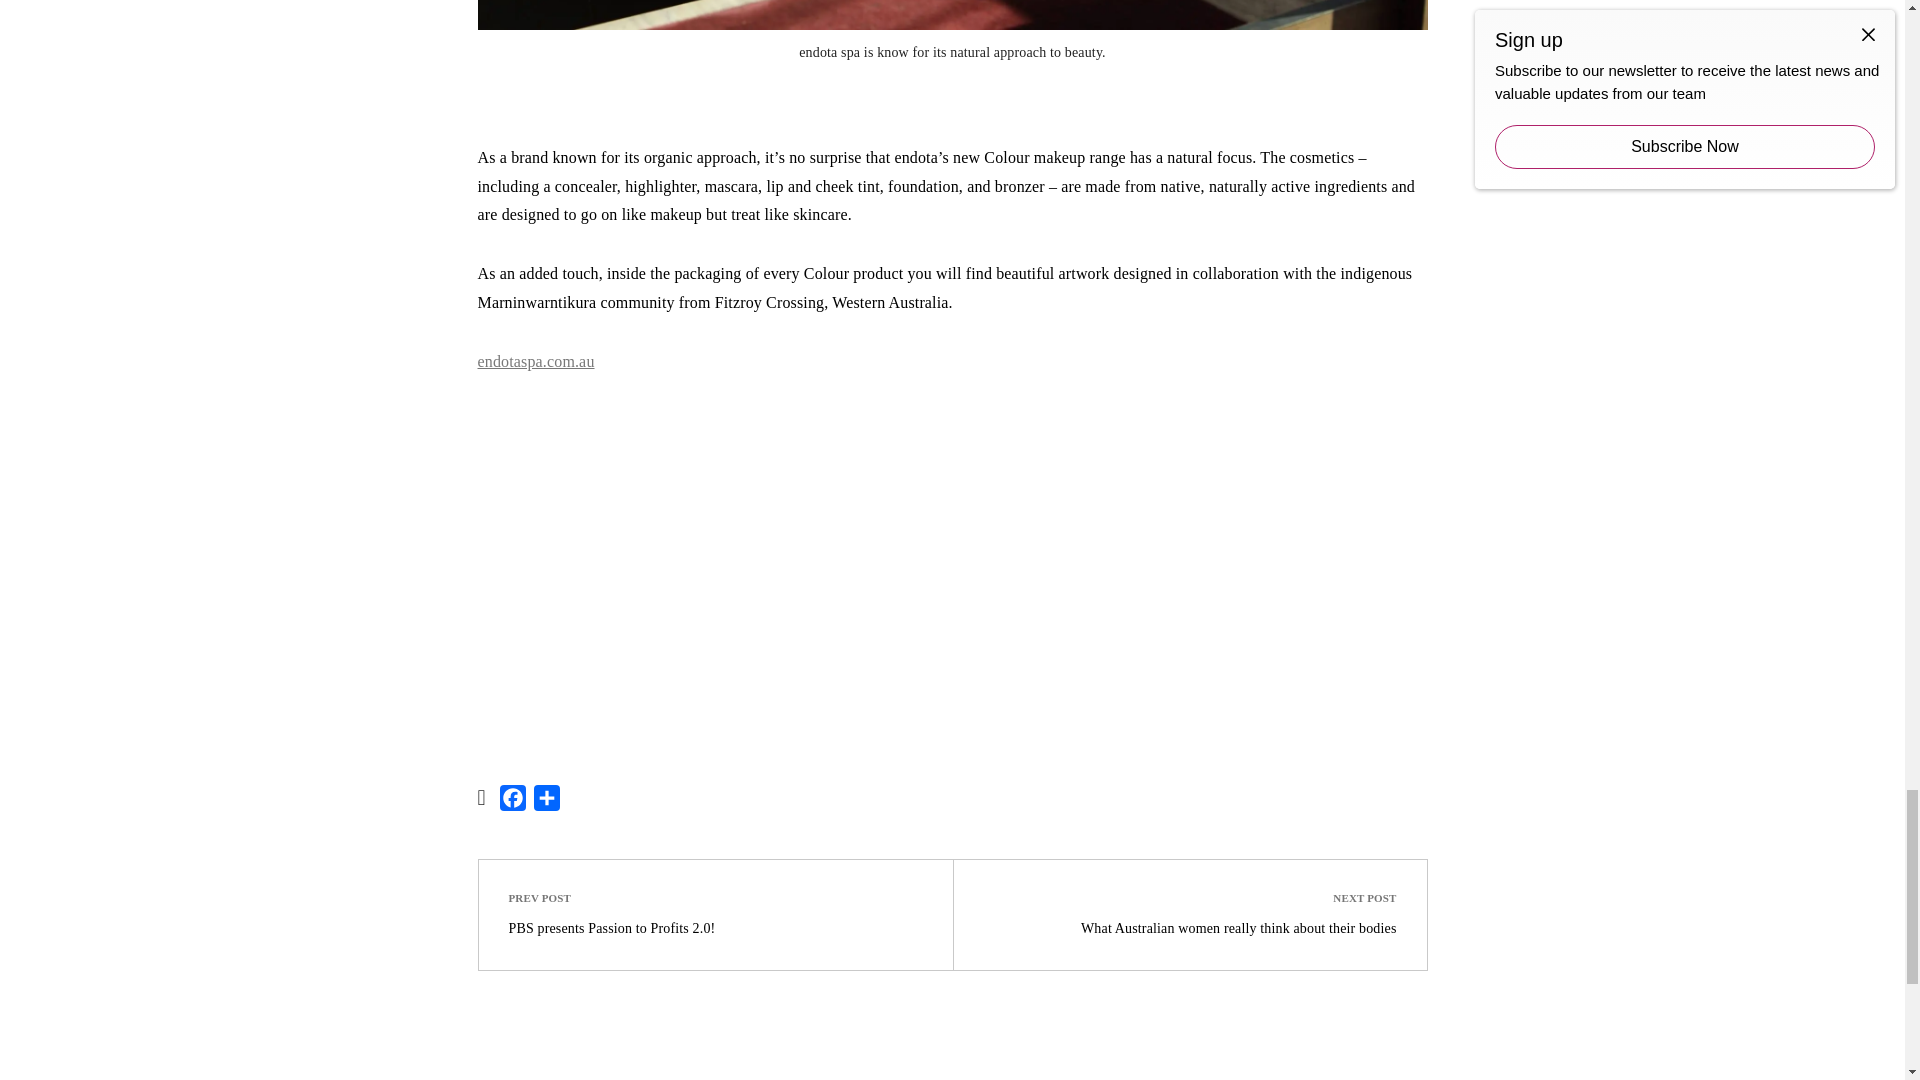 Image resolution: width=1920 pixels, height=1080 pixels. Describe the element at coordinates (512, 802) in the screenshot. I see `Facebook` at that location.